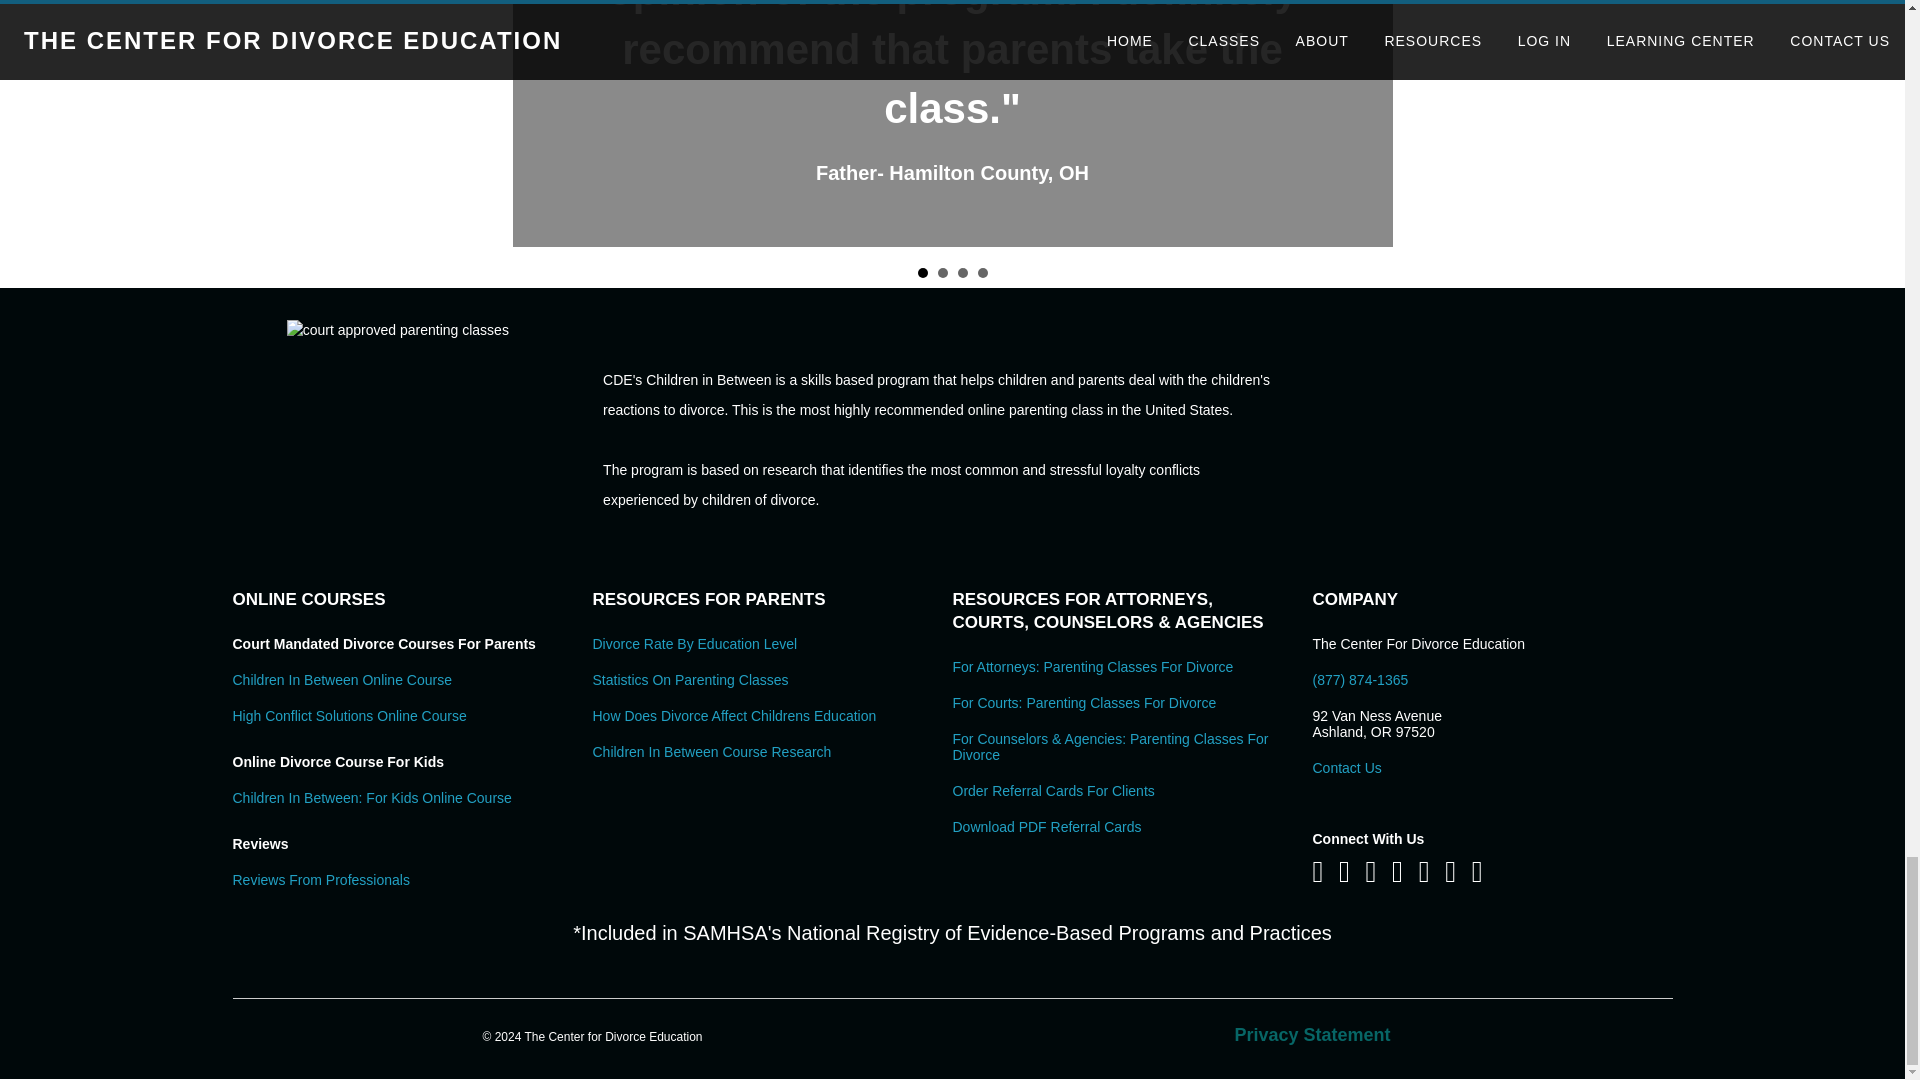  What do you see at coordinates (962, 272) in the screenshot?
I see `3` at bounding box center [962, 272].